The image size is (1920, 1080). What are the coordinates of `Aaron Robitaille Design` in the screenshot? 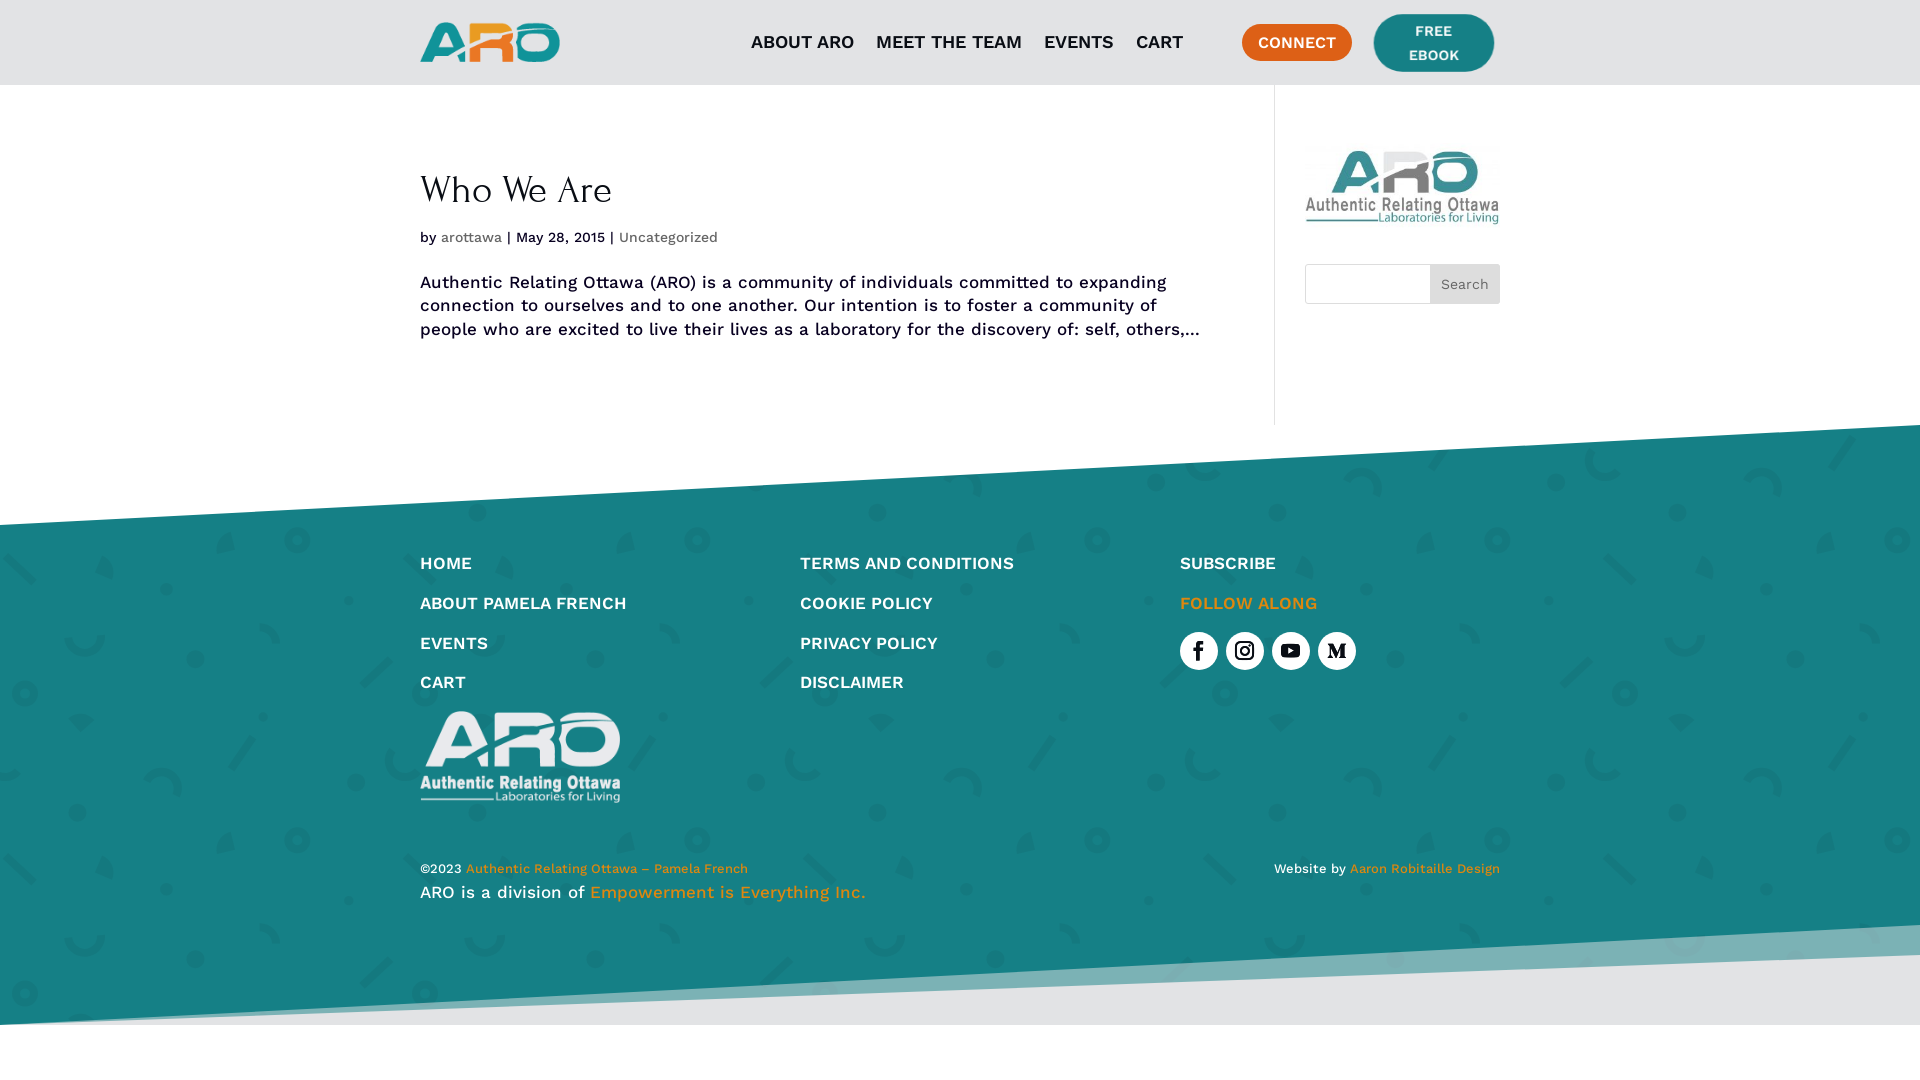 It's located at (1425, 868).